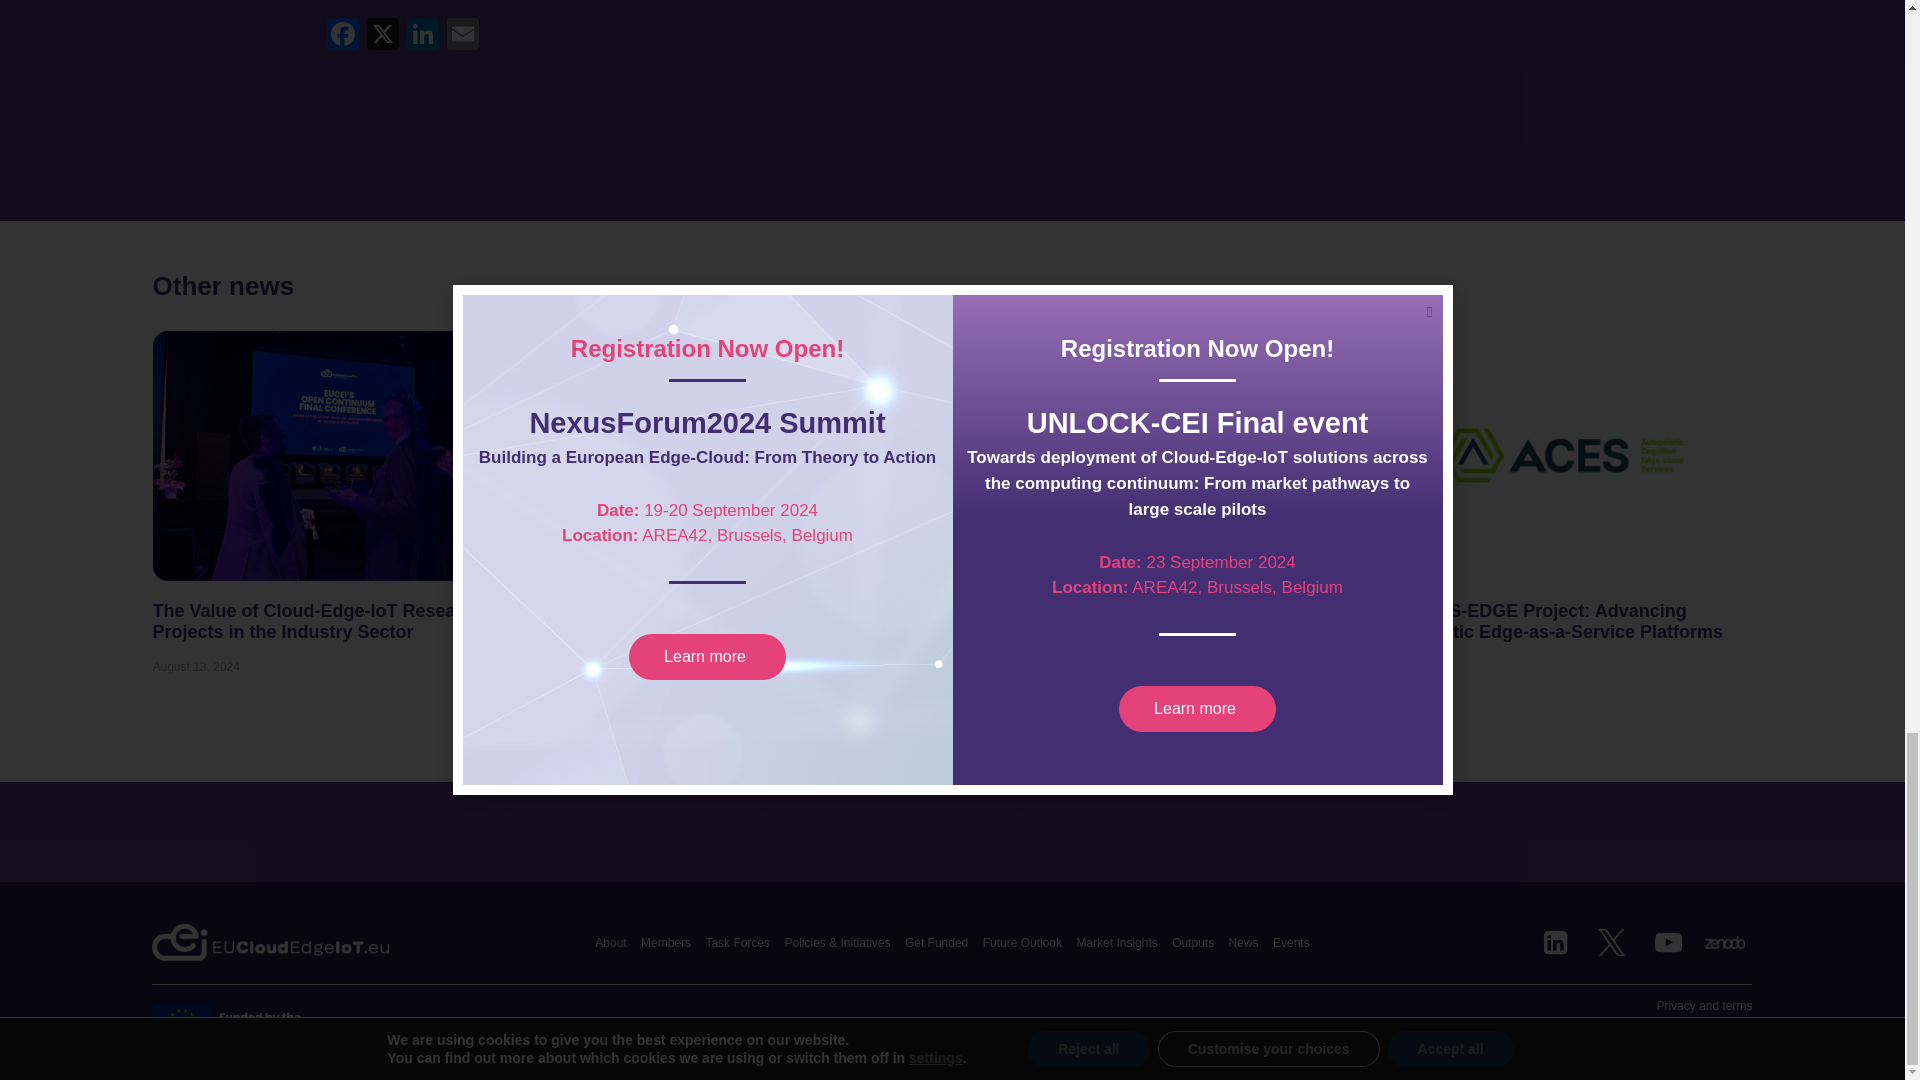 This screenshot has height=1080, width=1920. What do you see at coordinates (461, 36) in the screenshot?
I see `Email` at bounding box center [461, 36].